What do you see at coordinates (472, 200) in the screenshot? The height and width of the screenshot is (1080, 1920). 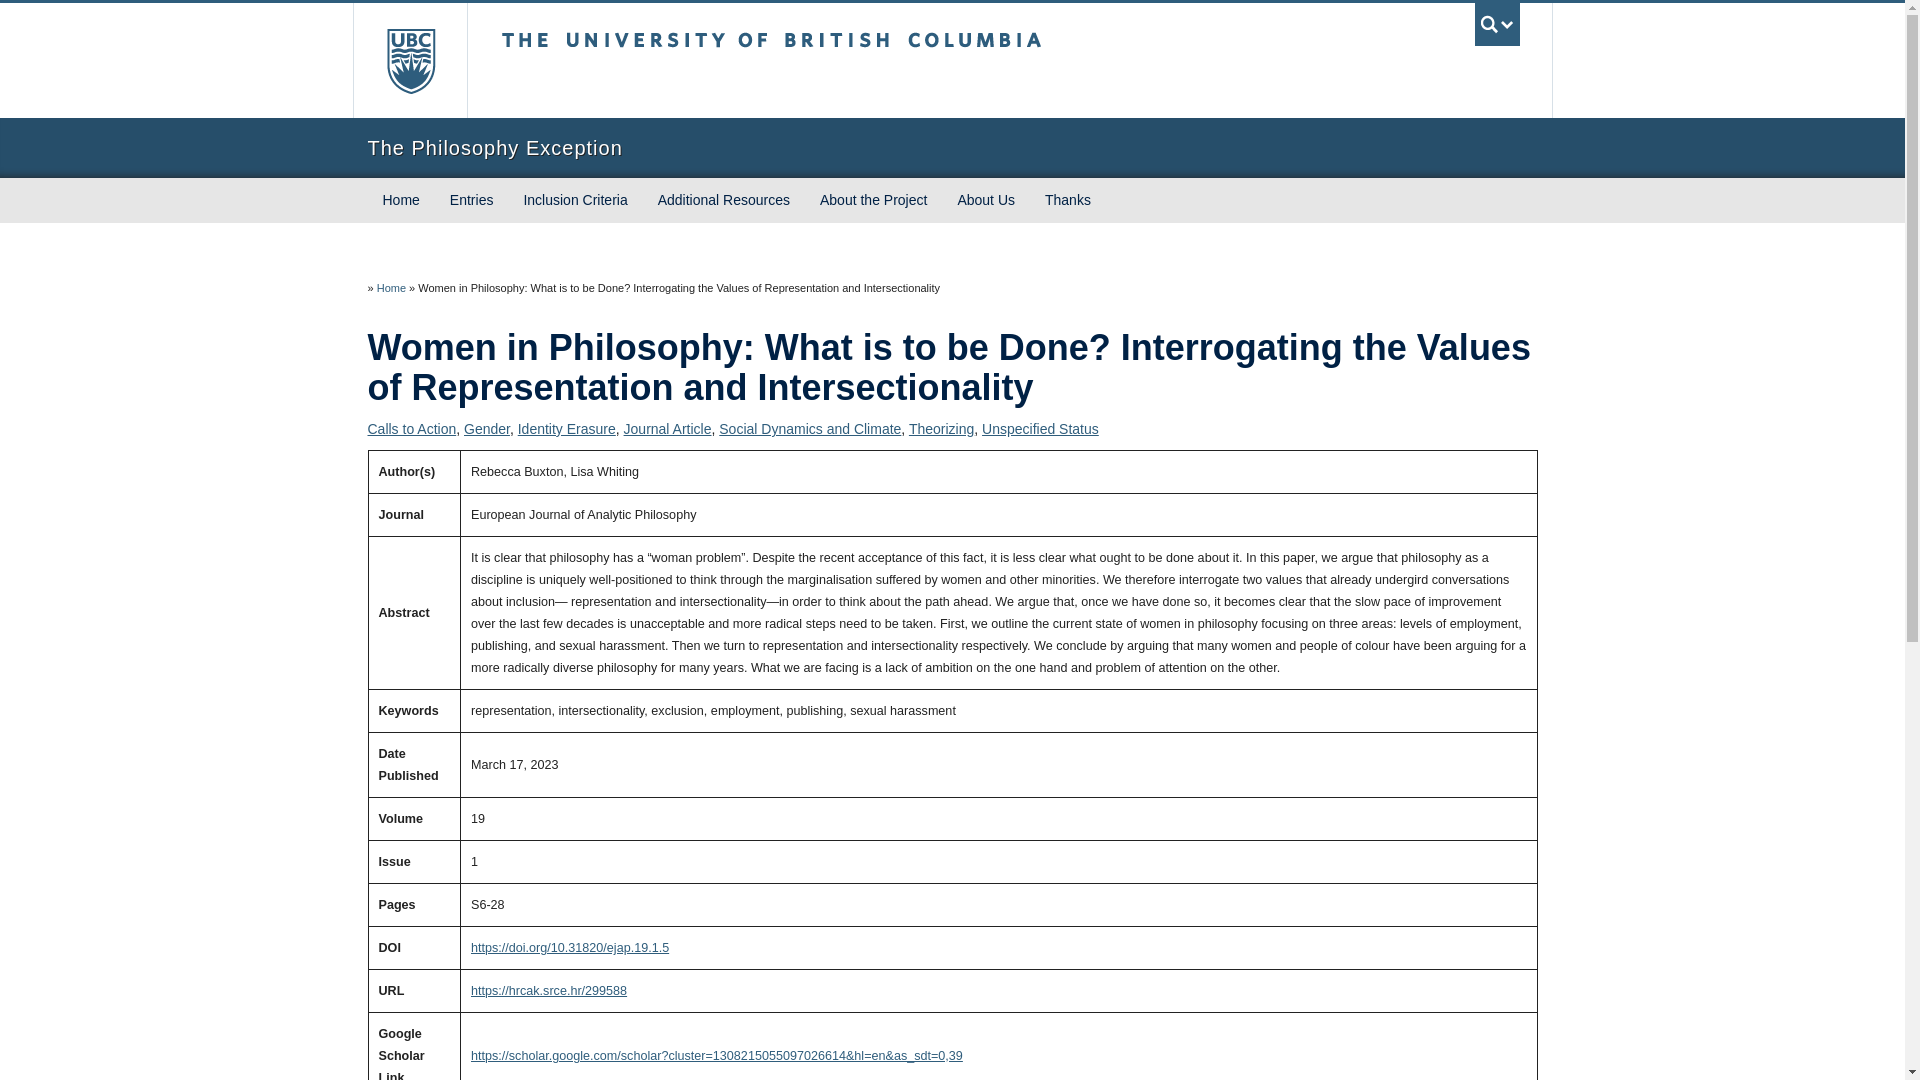 I see `Entries` at bounding box center [472, 200].